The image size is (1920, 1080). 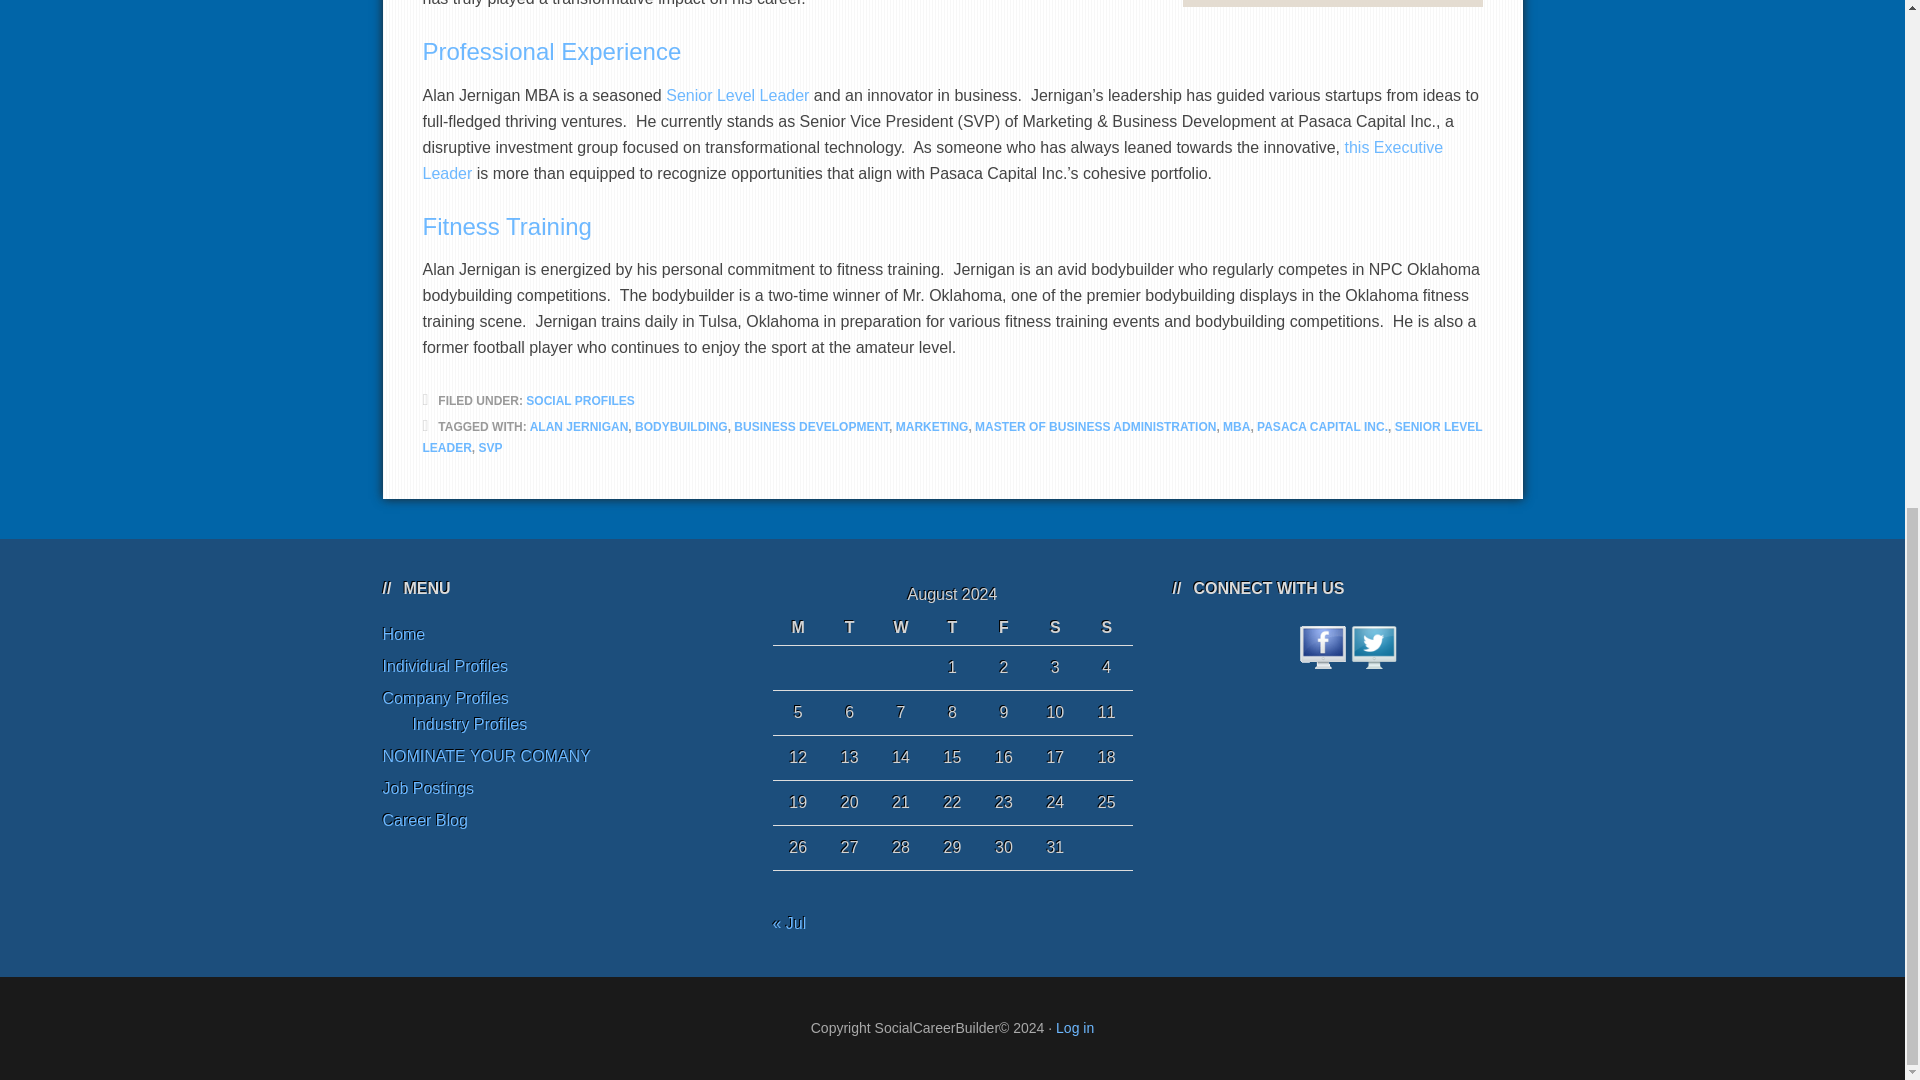 What do you see at coordinates (681, 427) in the screenshot?
I see `BODYBUILDING` at bounding box center [681, 427].